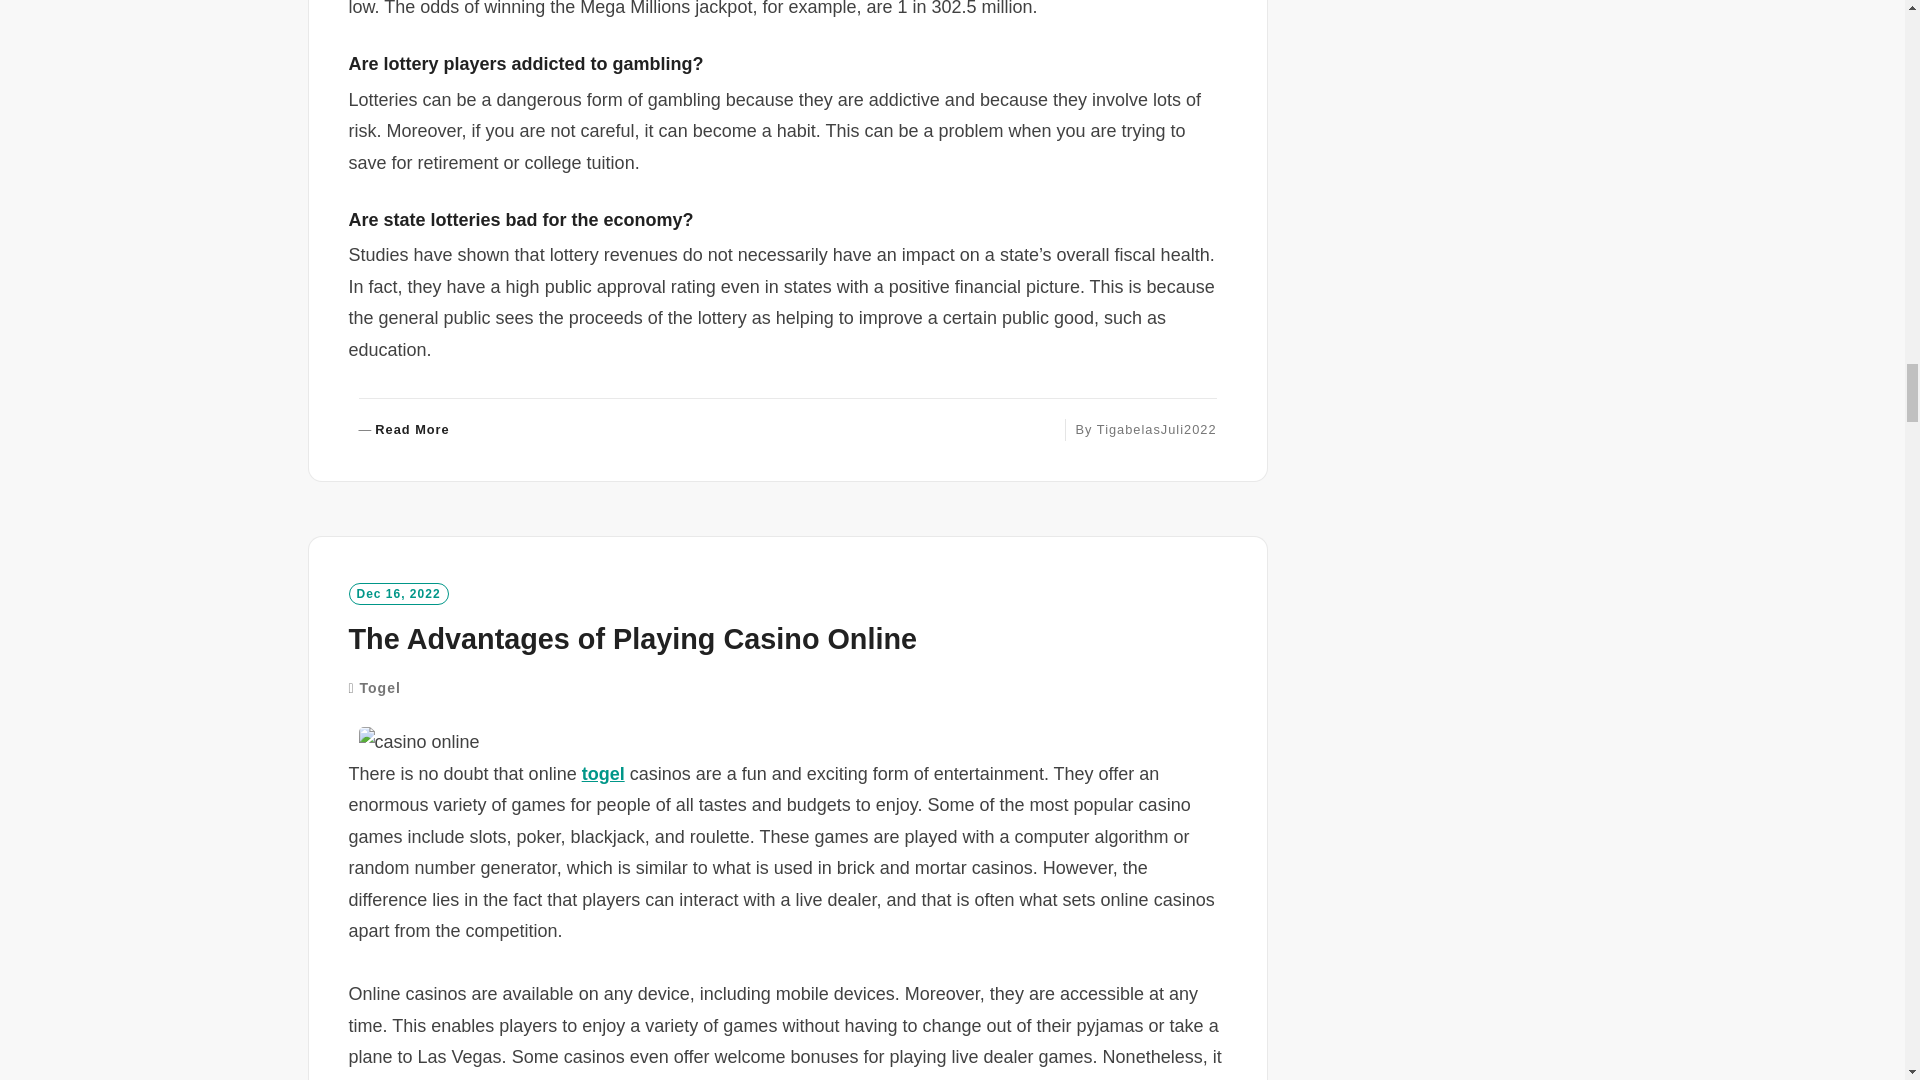 This screenshot has width=1920, height=1080. What do you see at coordinates (632, 638) in the screenshot?
I see `The Advantages of Playing Casino Online` at bounding box center [632, 638].